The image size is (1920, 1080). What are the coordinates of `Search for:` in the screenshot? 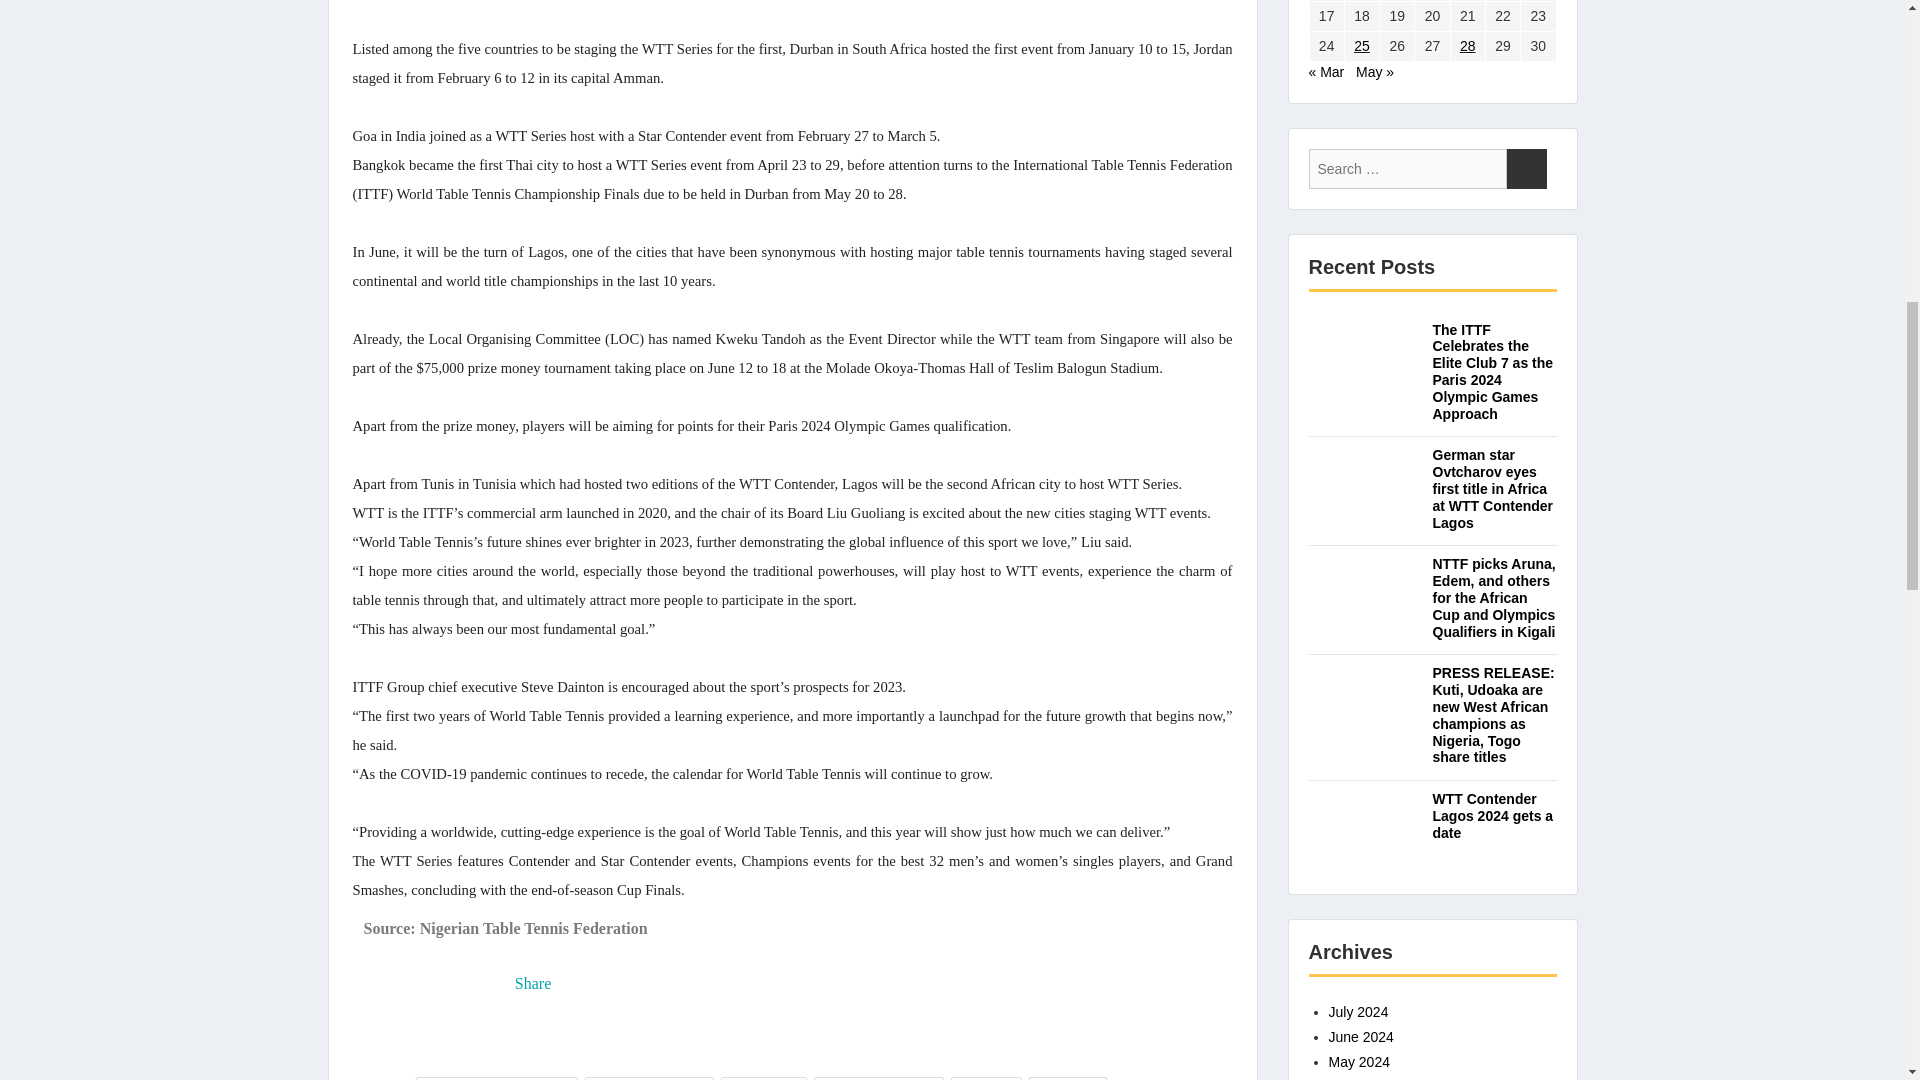 It's located at (1406, 169).